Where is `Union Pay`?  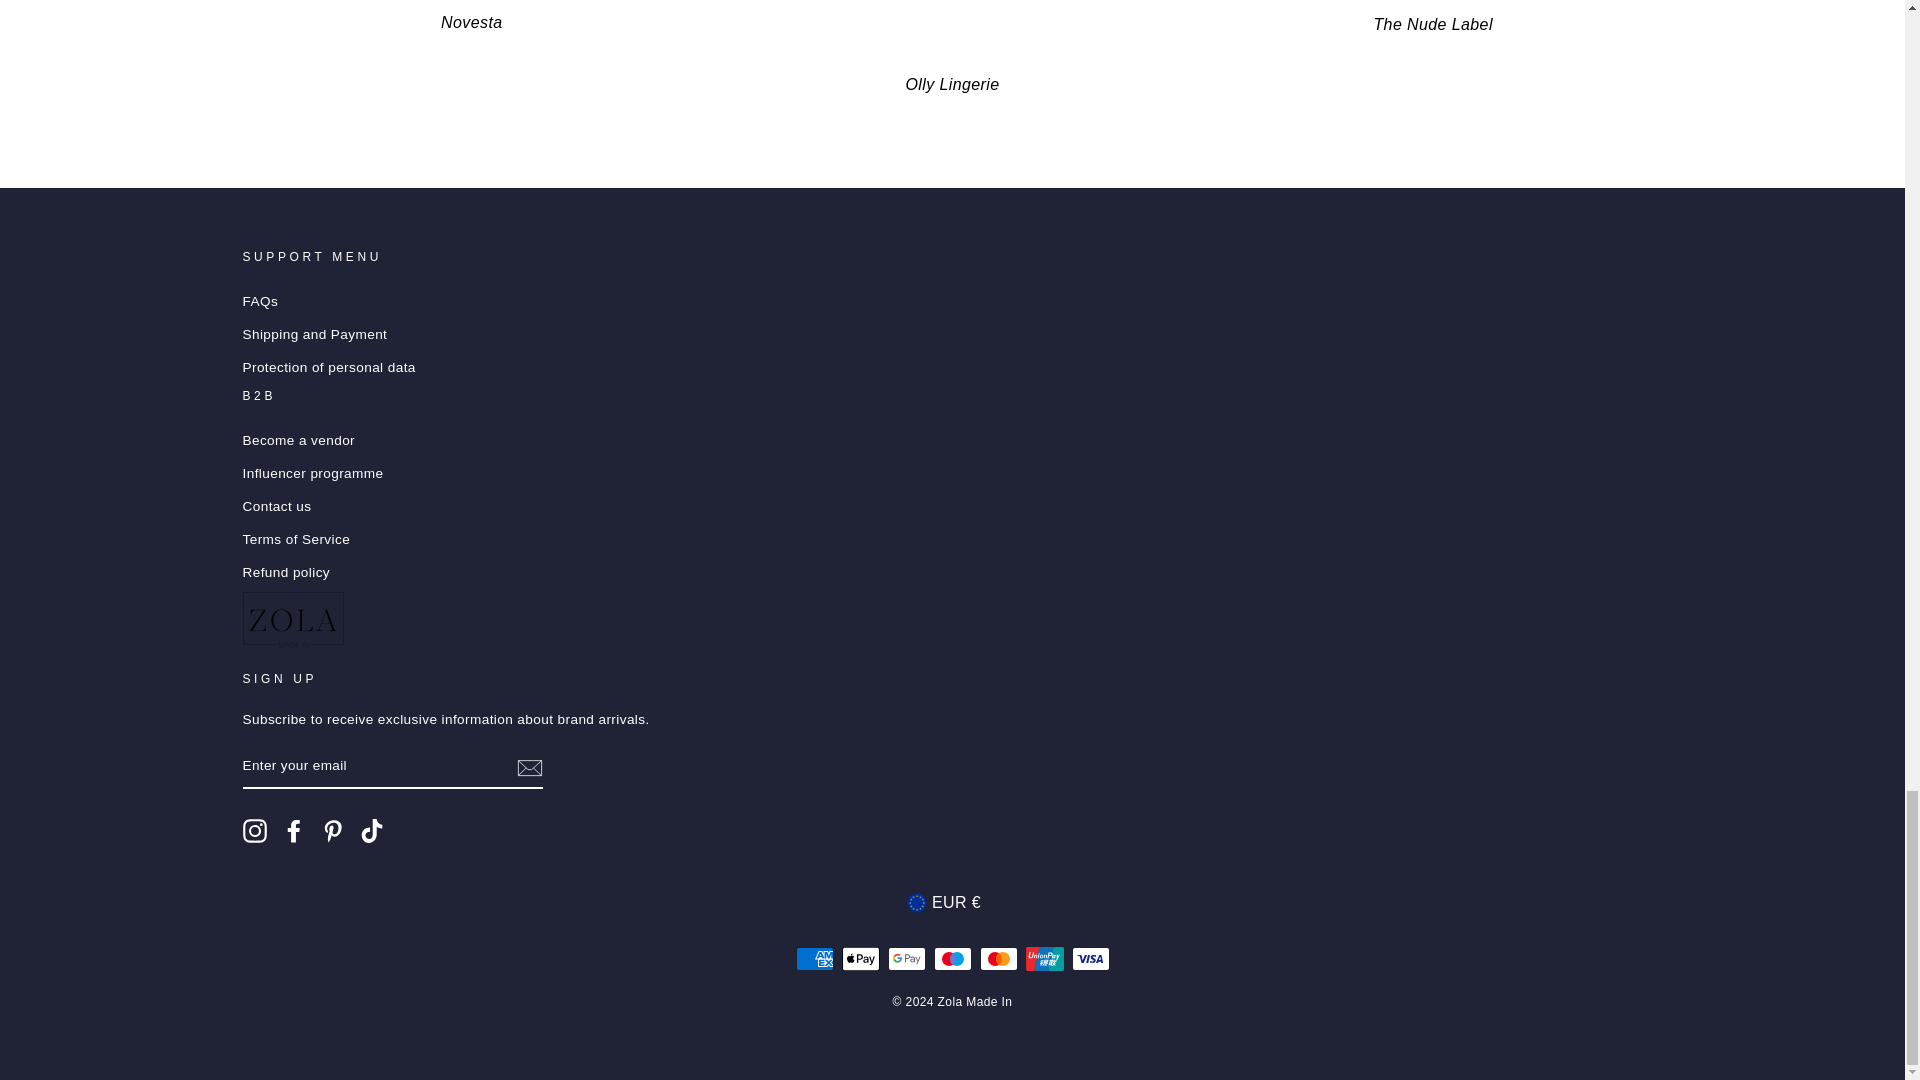 Union Pay is located at coordinates (1044, 958).